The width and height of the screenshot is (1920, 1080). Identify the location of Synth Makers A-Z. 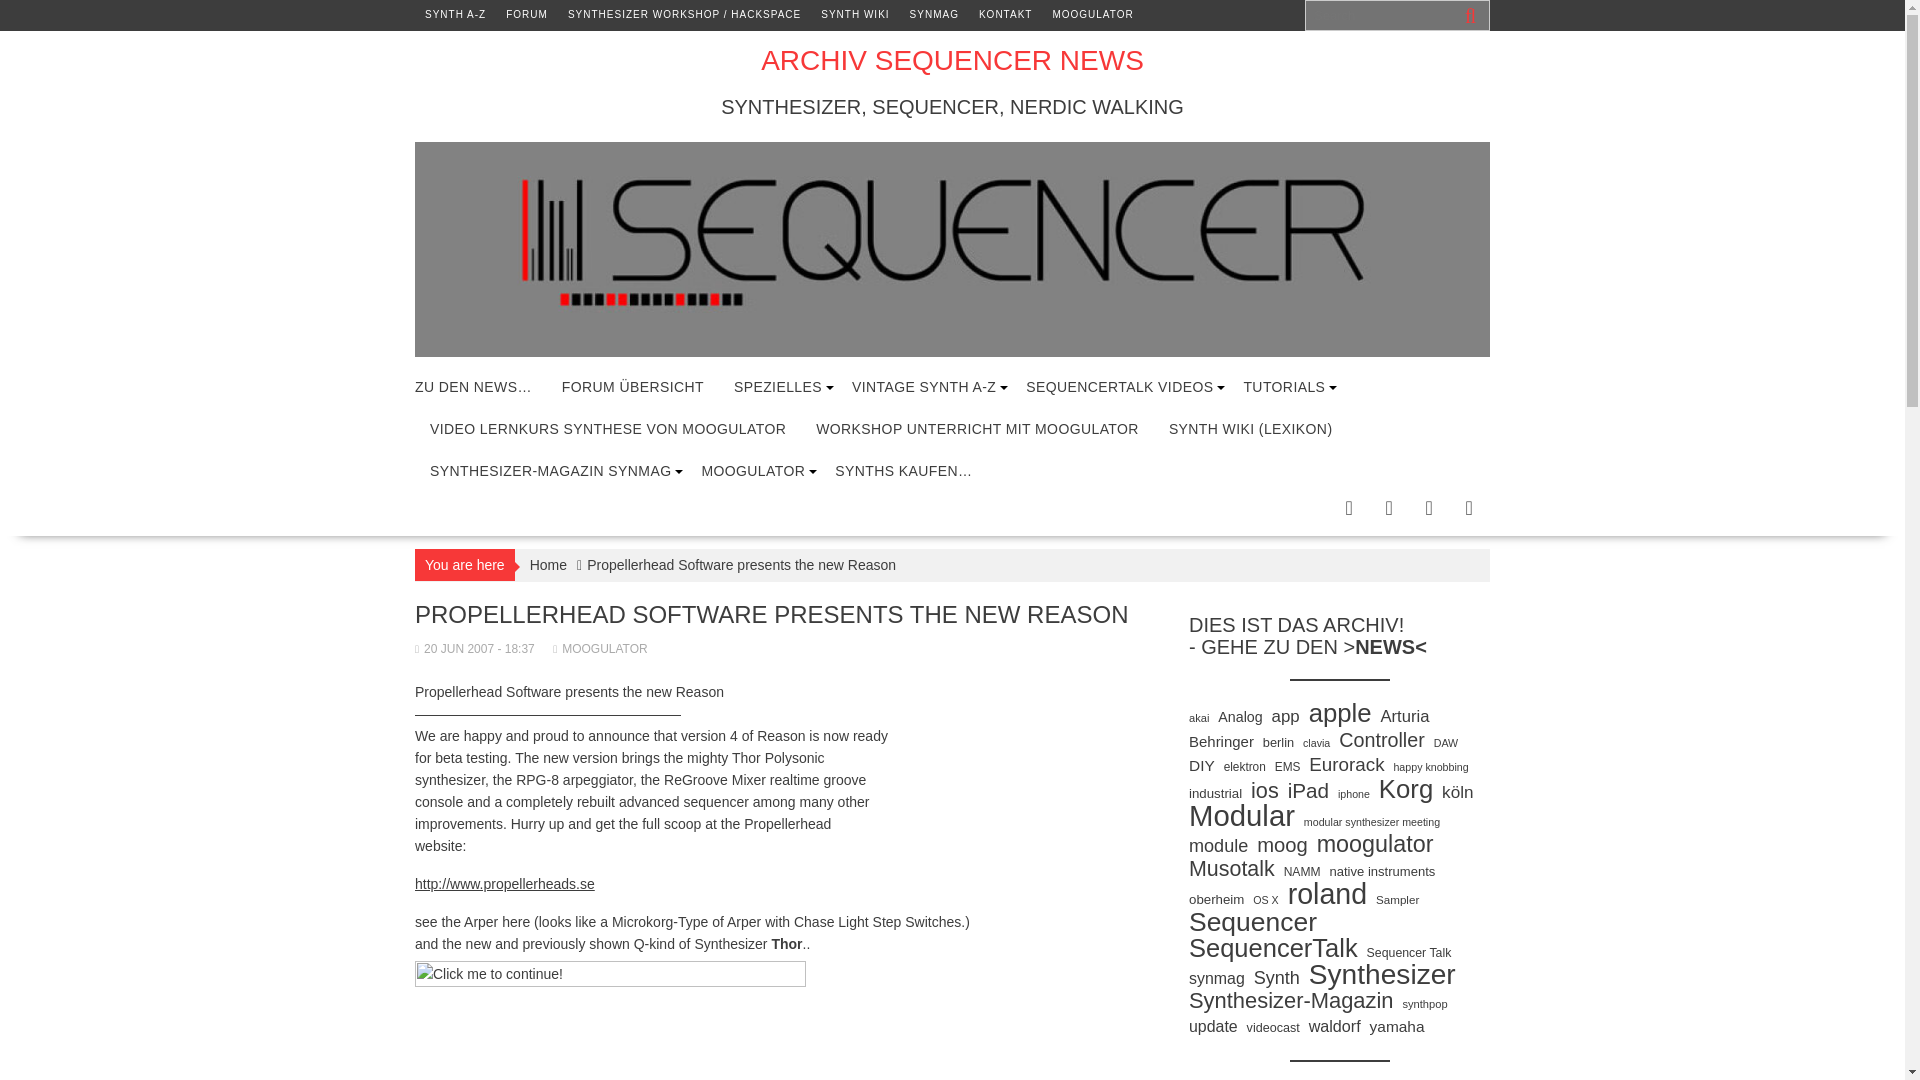
(454, 14).